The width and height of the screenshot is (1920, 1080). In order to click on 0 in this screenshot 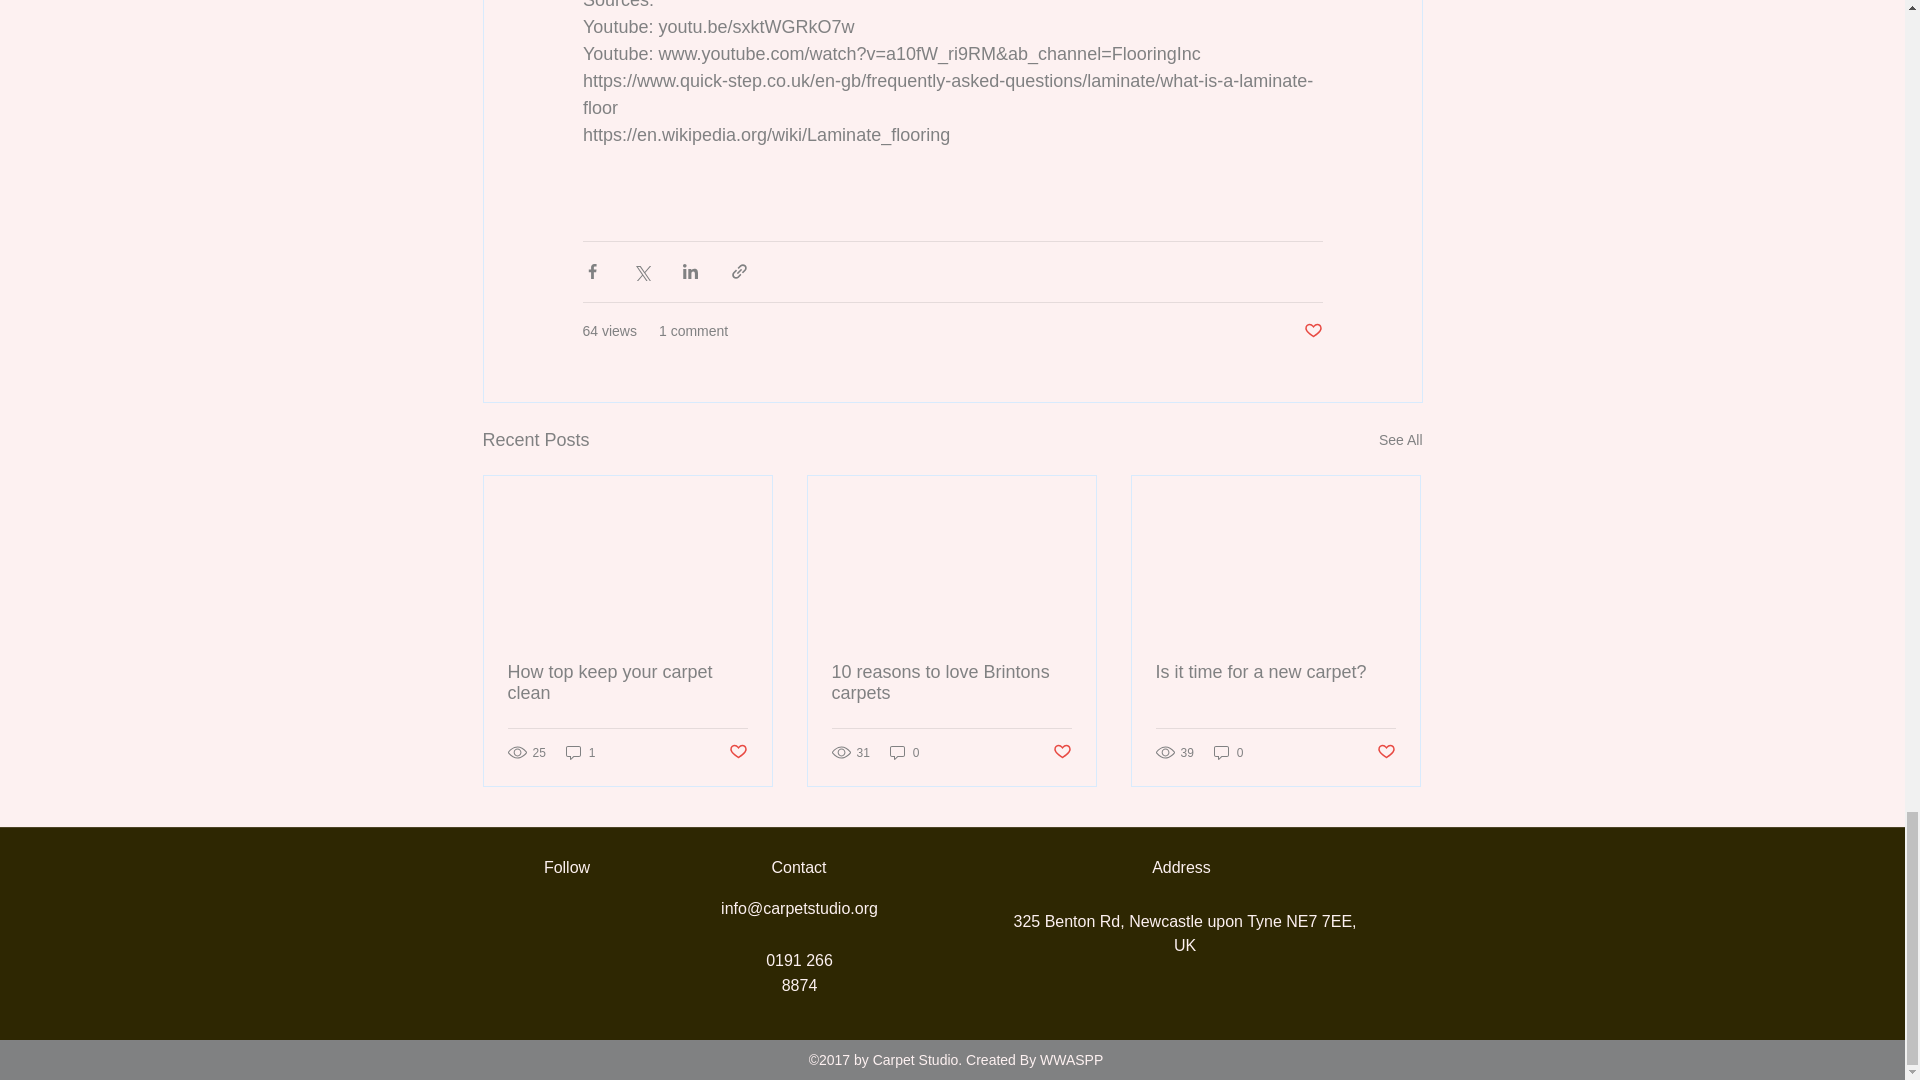, I will do `click(1228, 752)`.